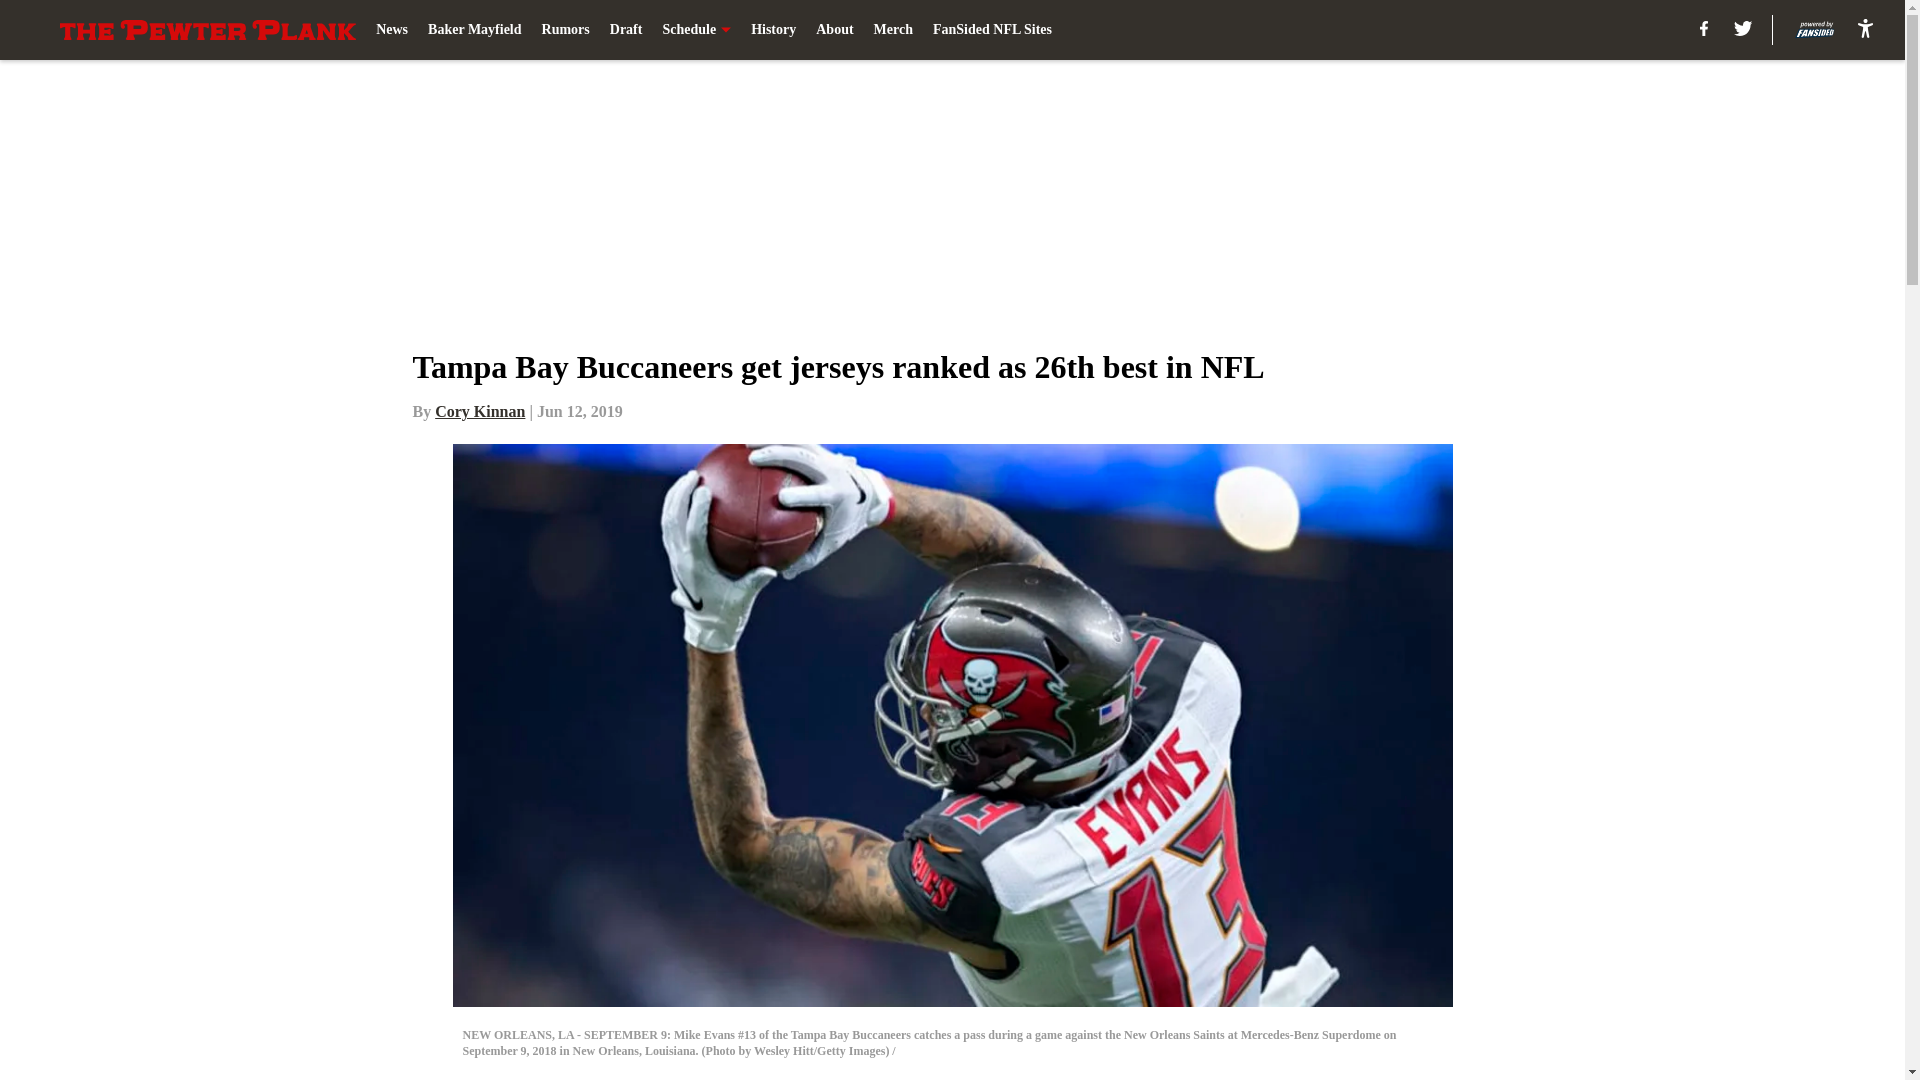 The width and height of the screenshot is (1920, 1080). What do you see at coordinates (773, 30) in the screenshot?
I see `History` at bounding box center [773, 30].